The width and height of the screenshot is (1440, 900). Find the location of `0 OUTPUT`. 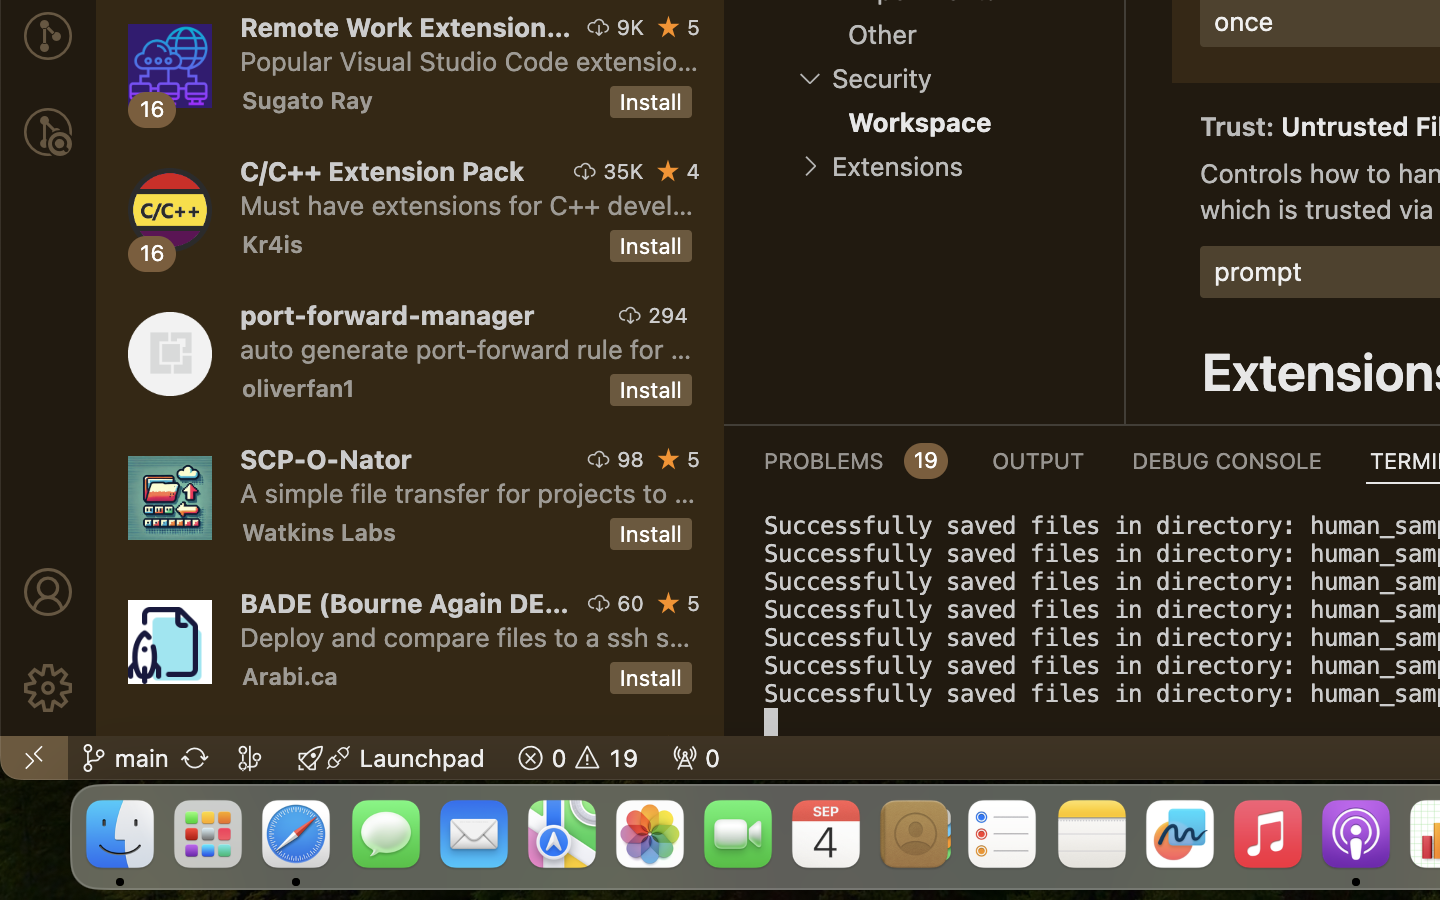

0 OUTPUT is located at coordinates (1039, 460).